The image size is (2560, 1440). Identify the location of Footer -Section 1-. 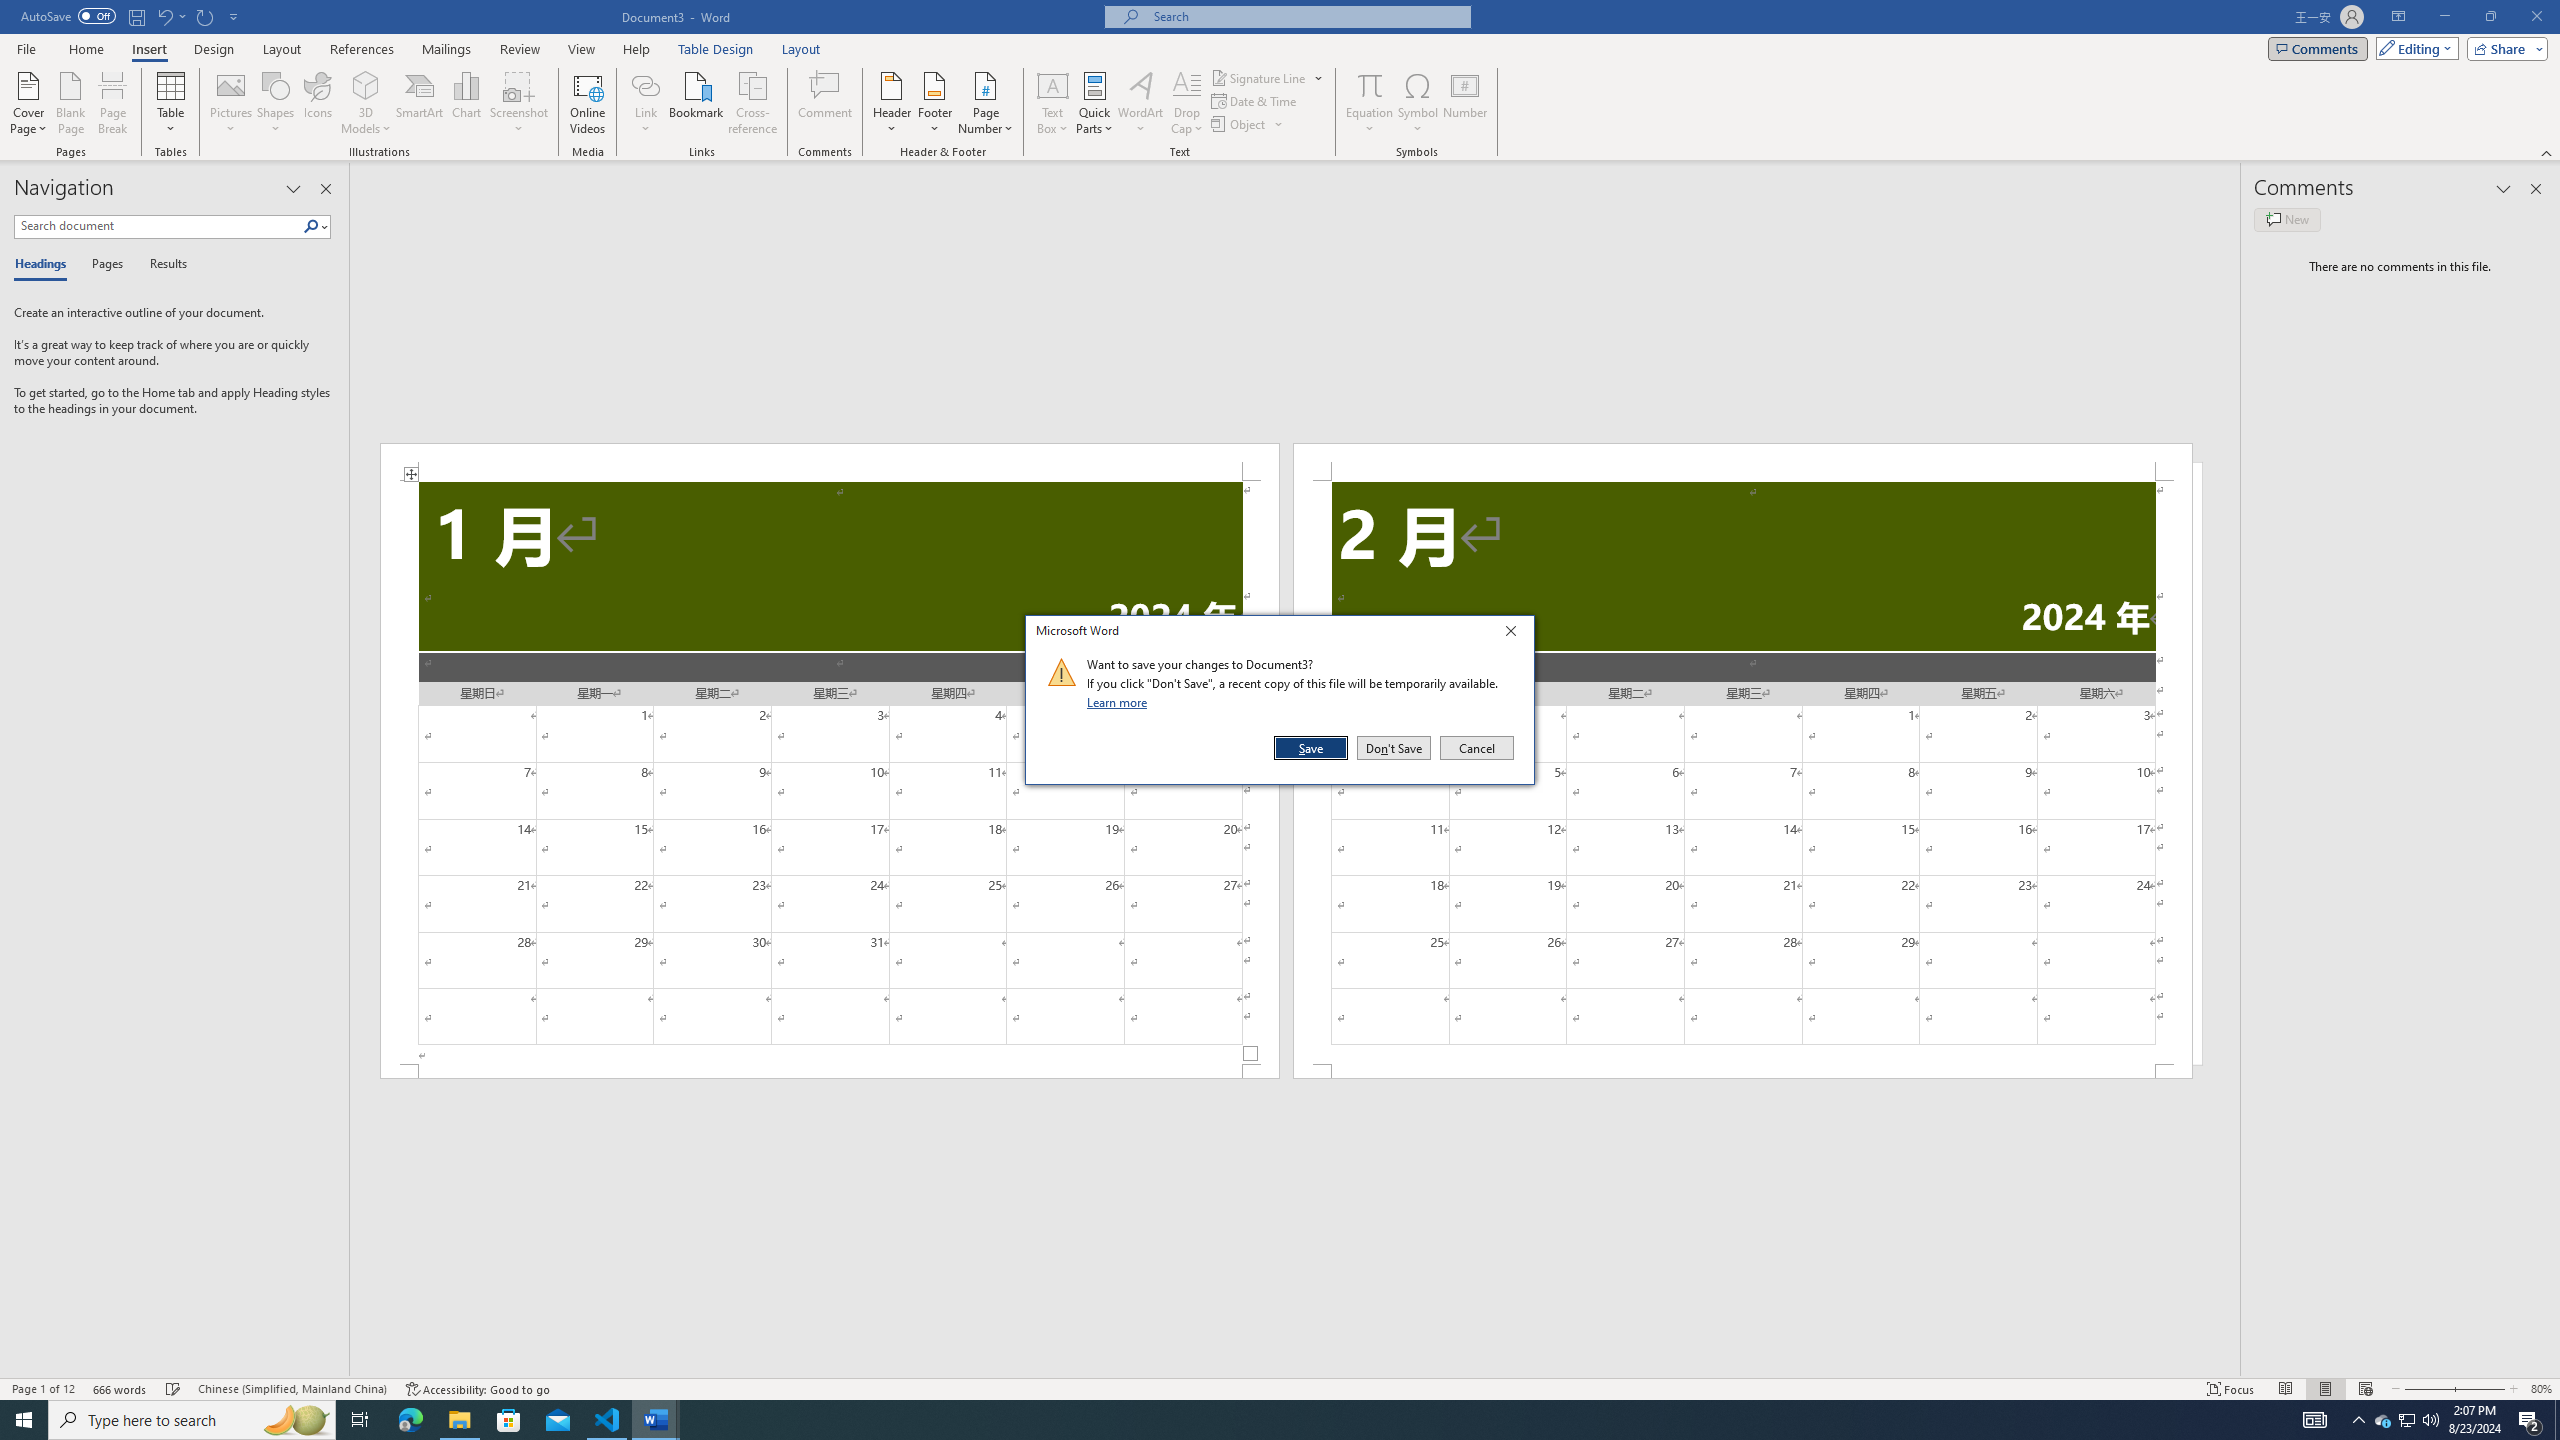
(829, 1071).